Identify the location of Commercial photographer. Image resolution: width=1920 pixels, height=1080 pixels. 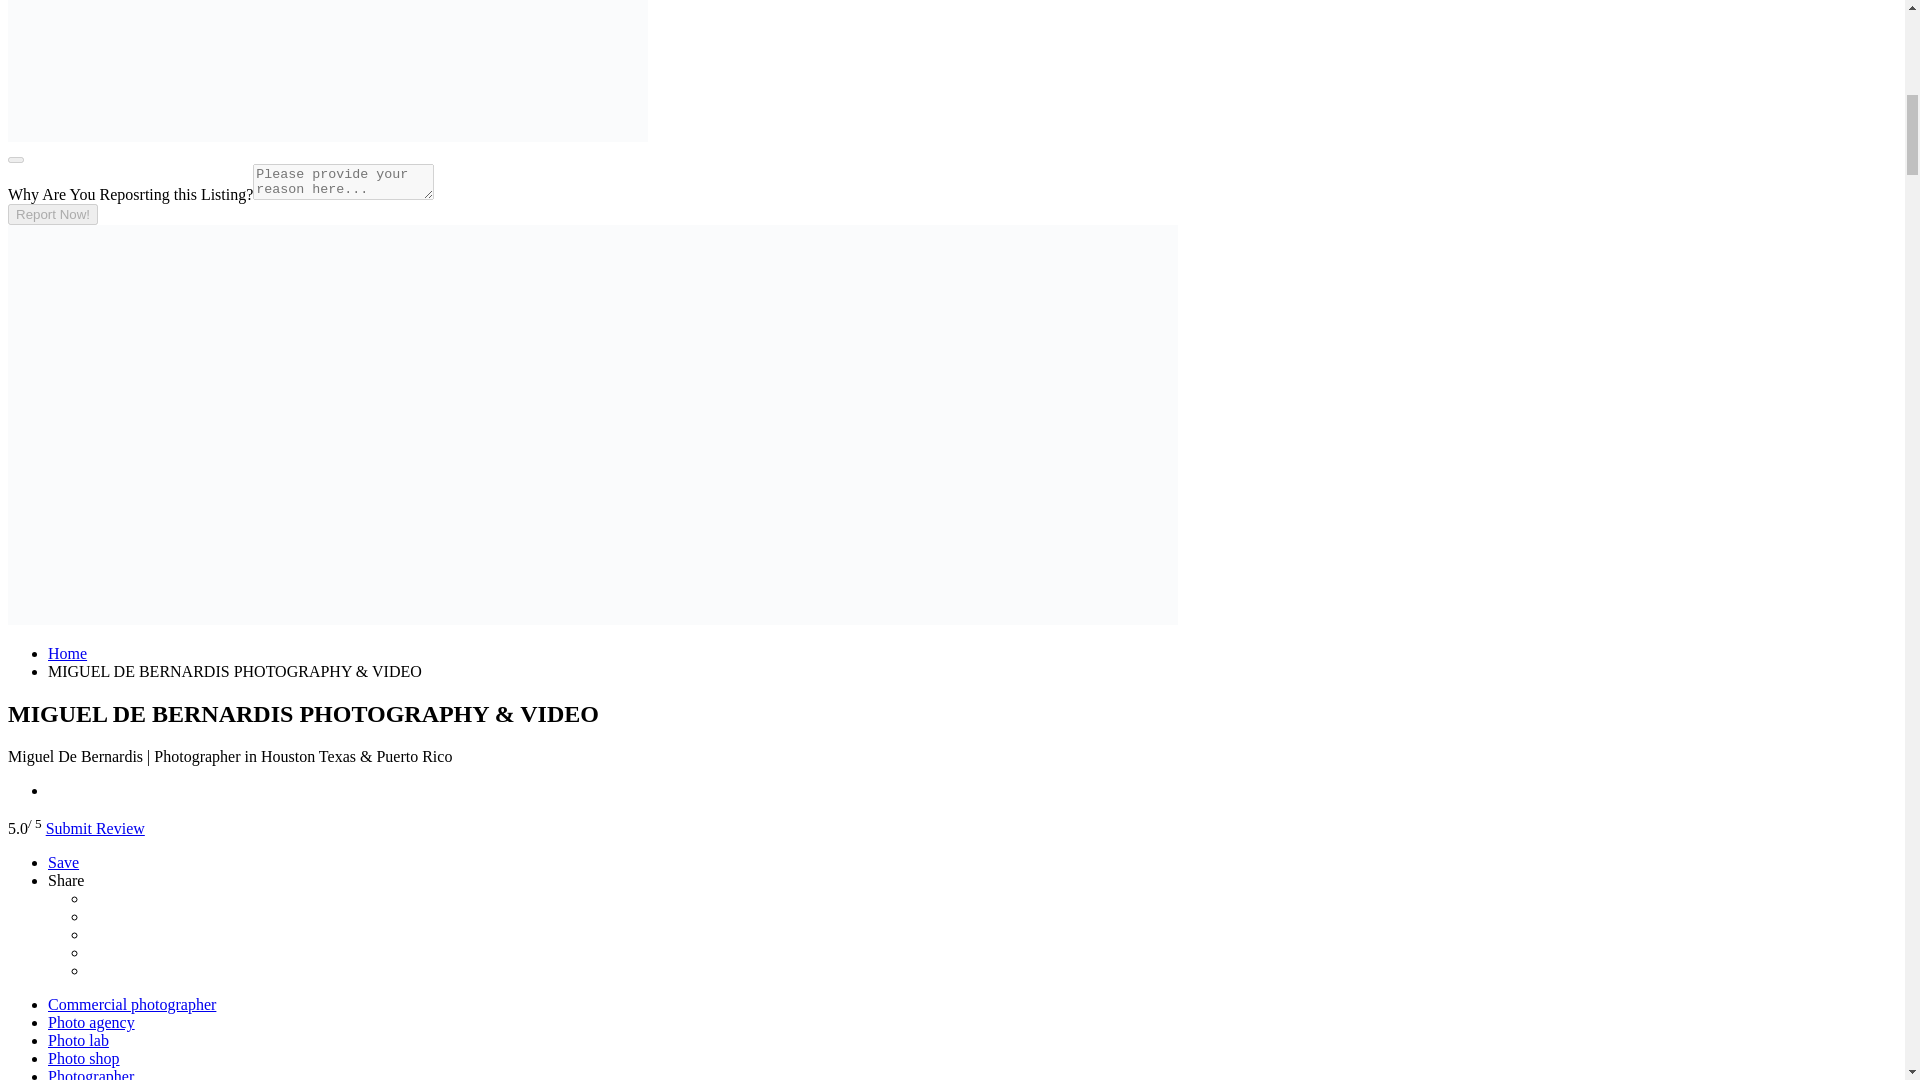
(132, 1004).